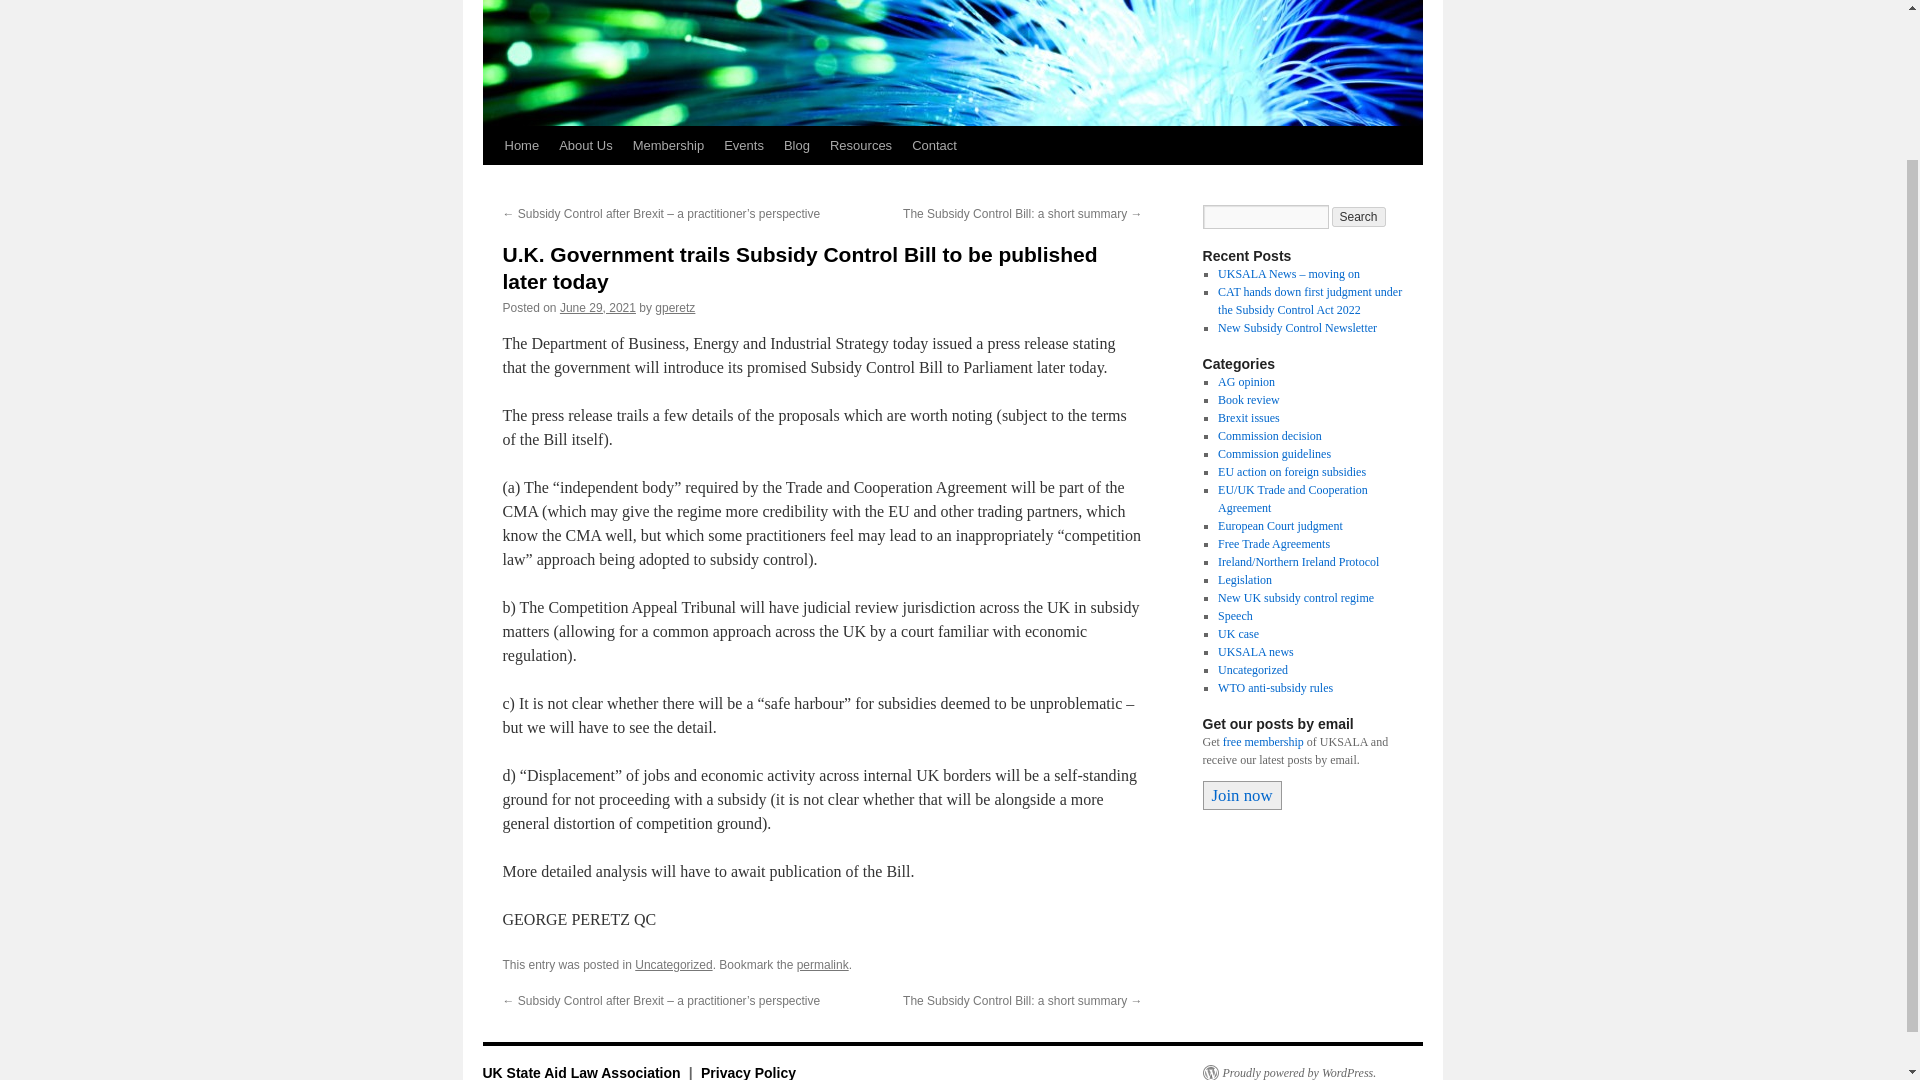 The width and height of the screenshot is (1920, 1080). Describe the element at coordinates (586, 146) in the screenshot. I see `About Us` at that location.